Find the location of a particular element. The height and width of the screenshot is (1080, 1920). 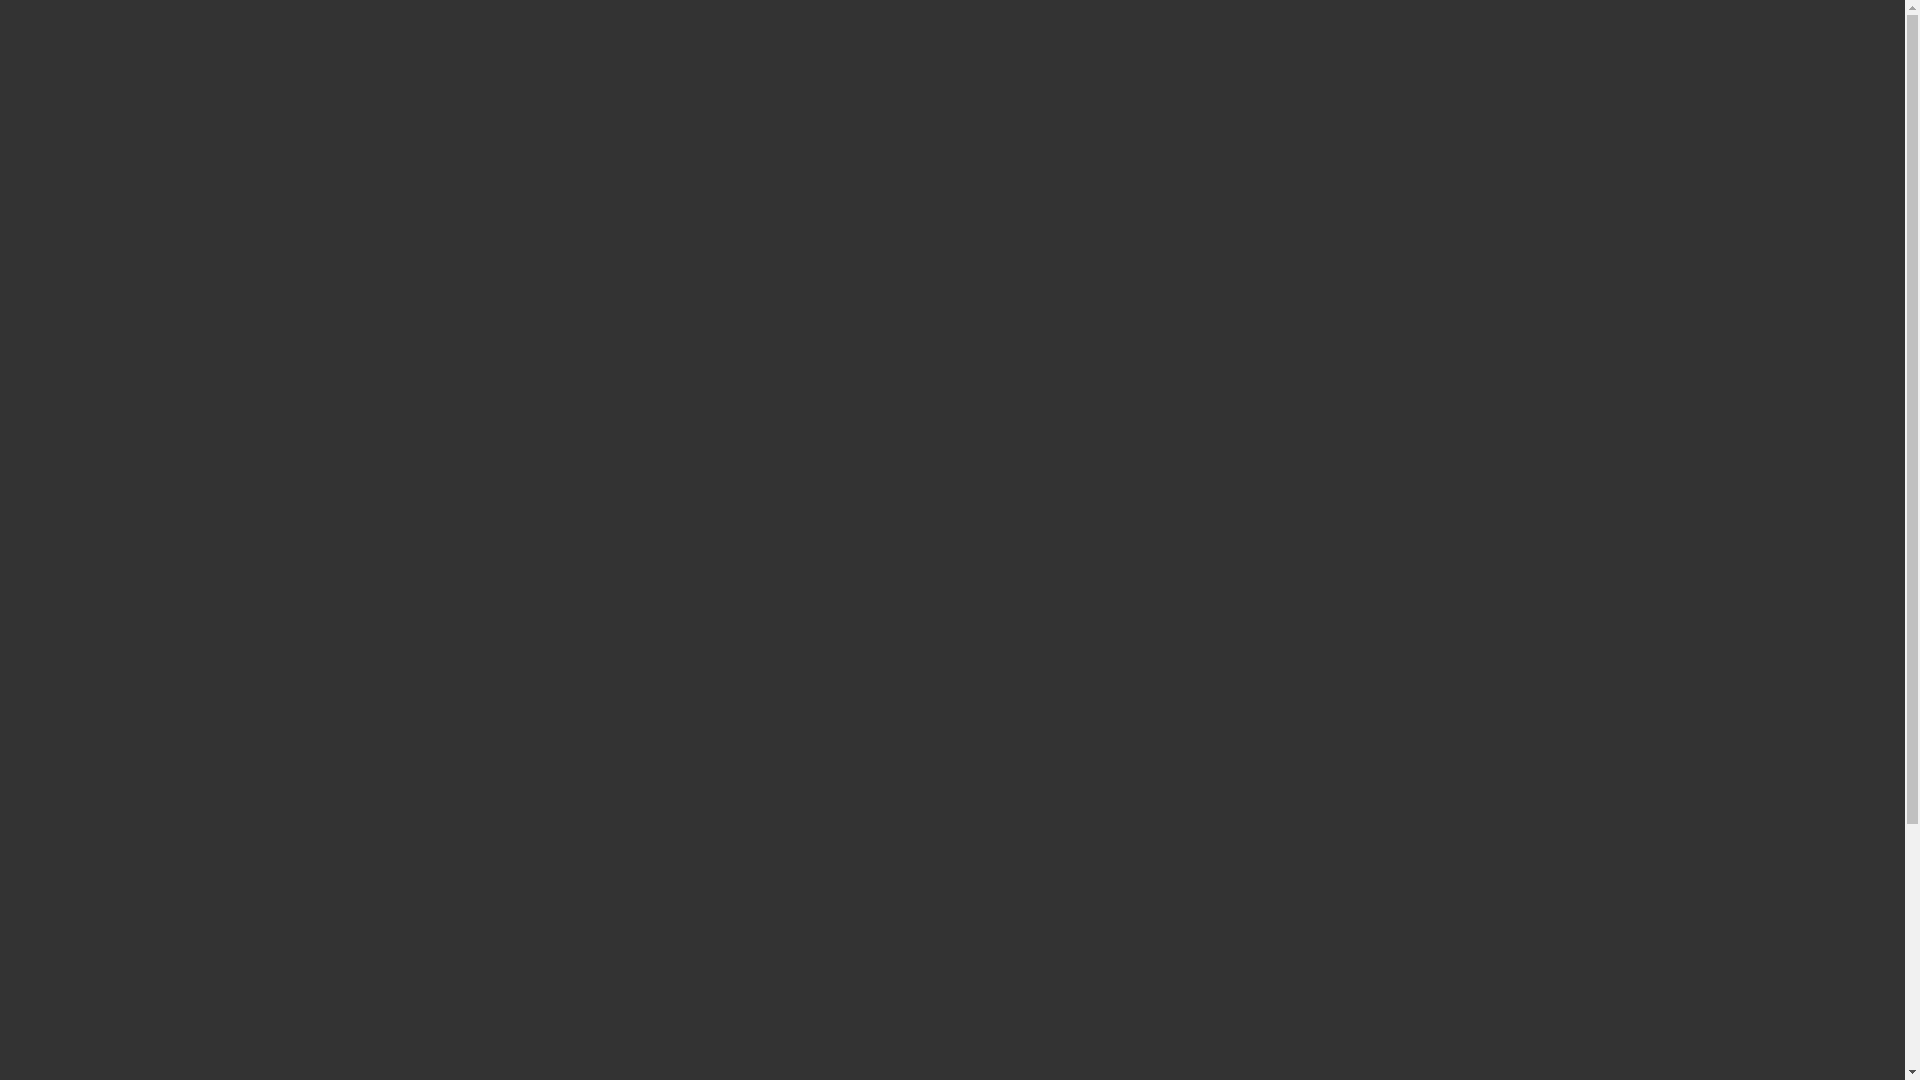

Photoalbum is located at coordinates (78, 654).